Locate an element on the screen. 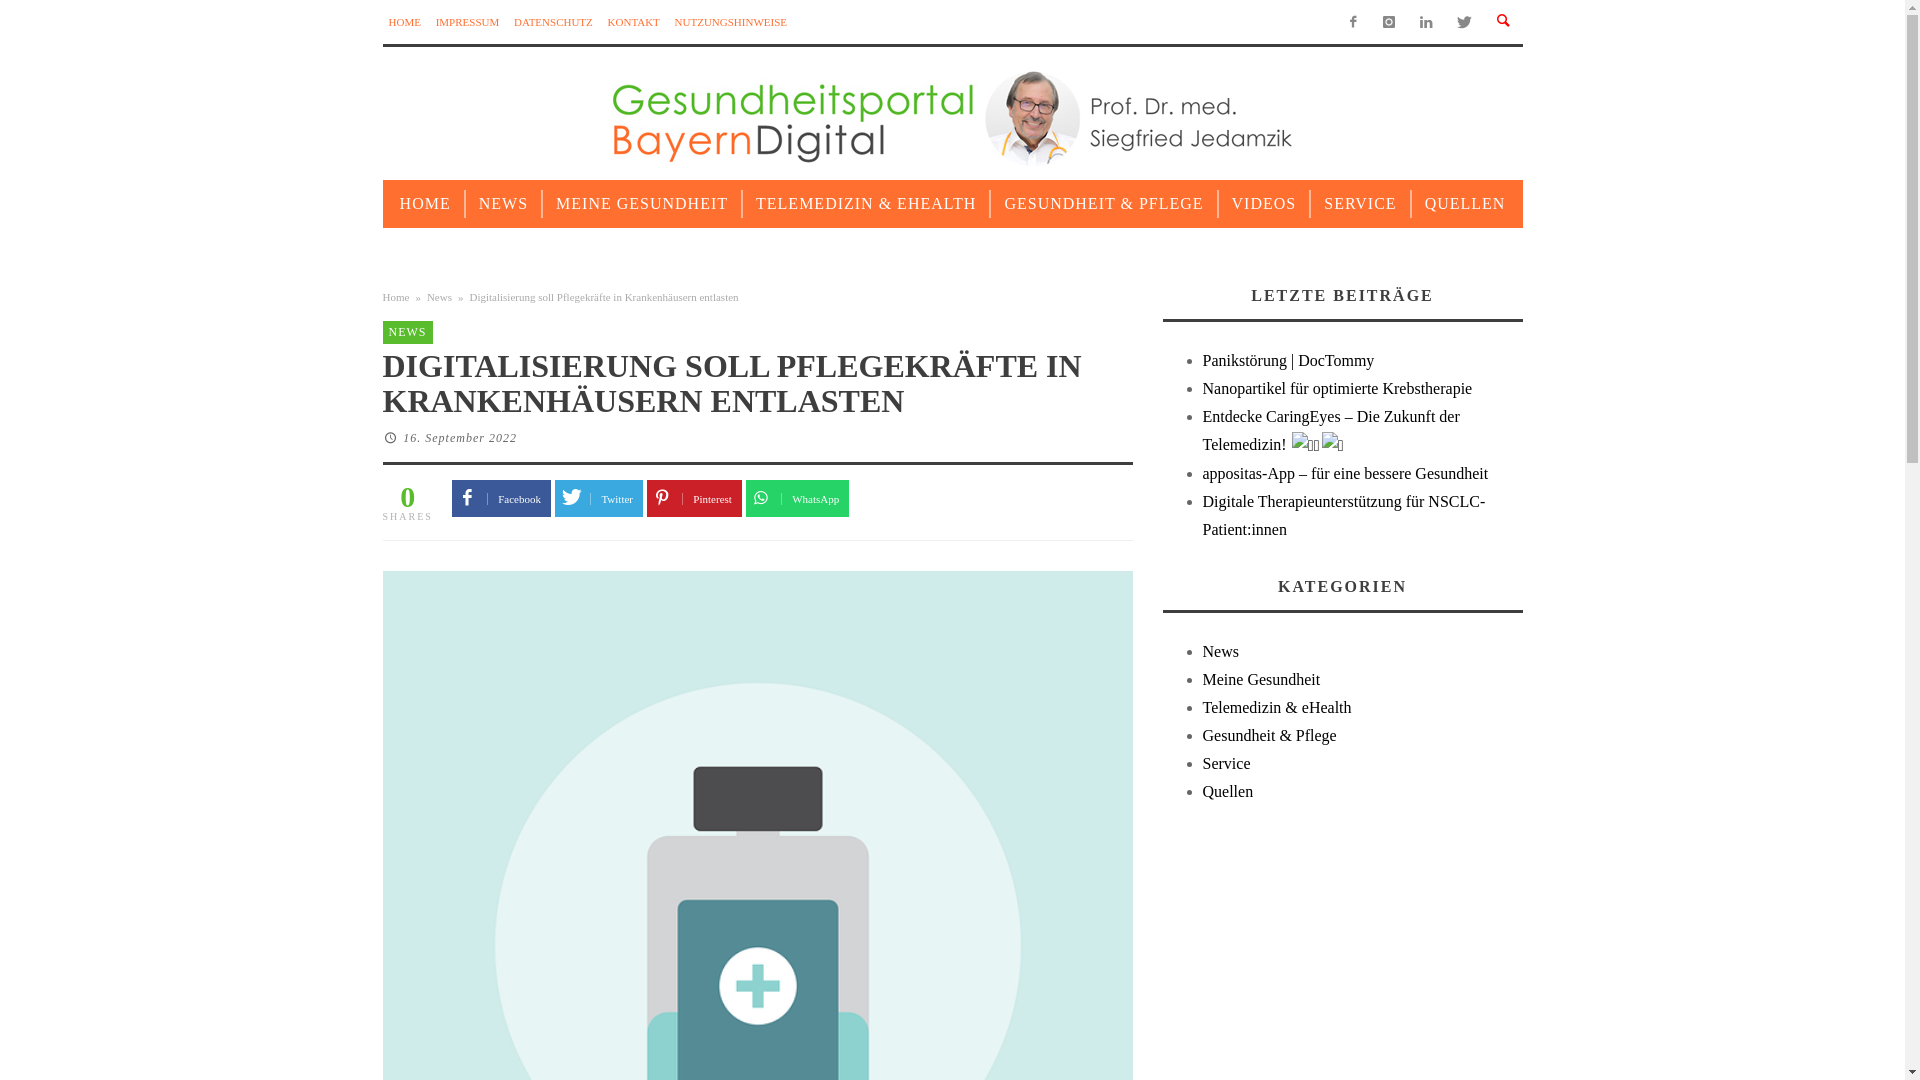 The image size is (1920, 1080). Twitter is located at coordinates (1464, 22).